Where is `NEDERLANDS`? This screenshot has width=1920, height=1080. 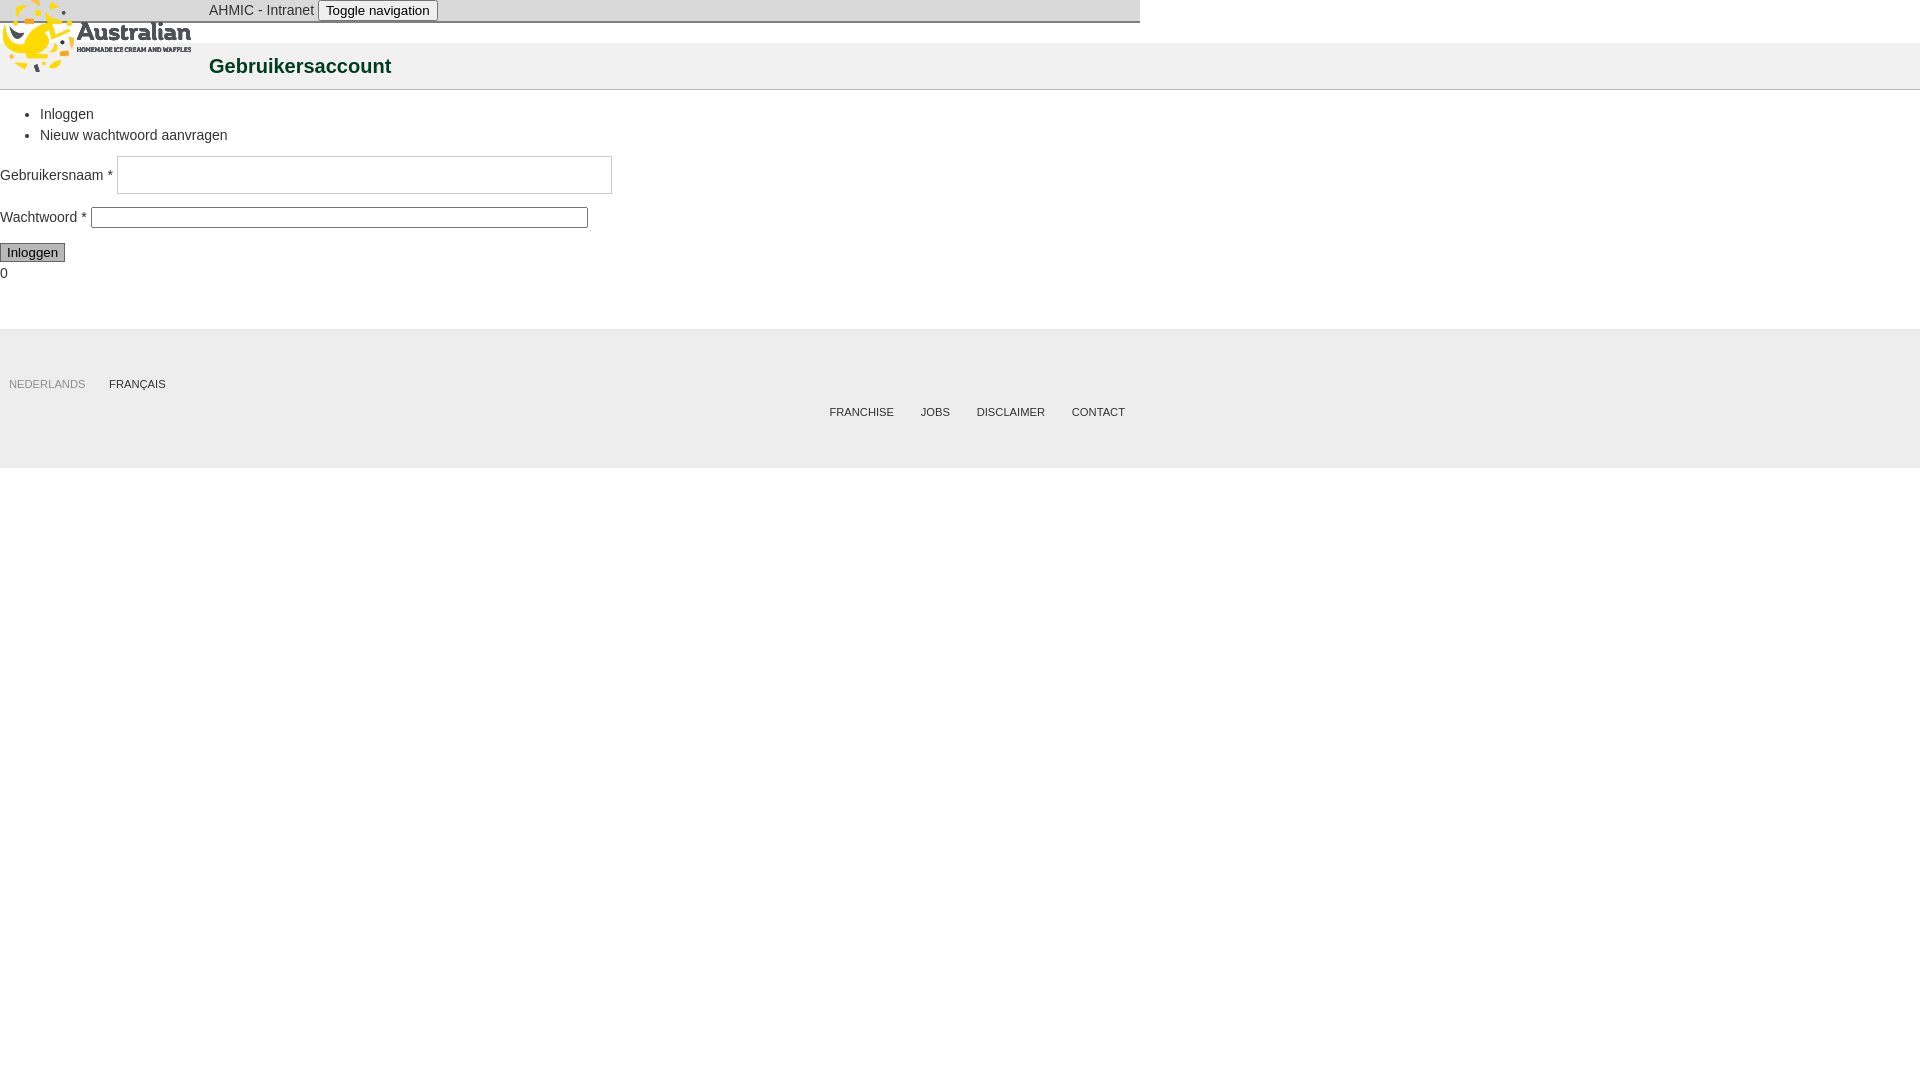
NEDERLANDS is located at coordinates (47, 384).